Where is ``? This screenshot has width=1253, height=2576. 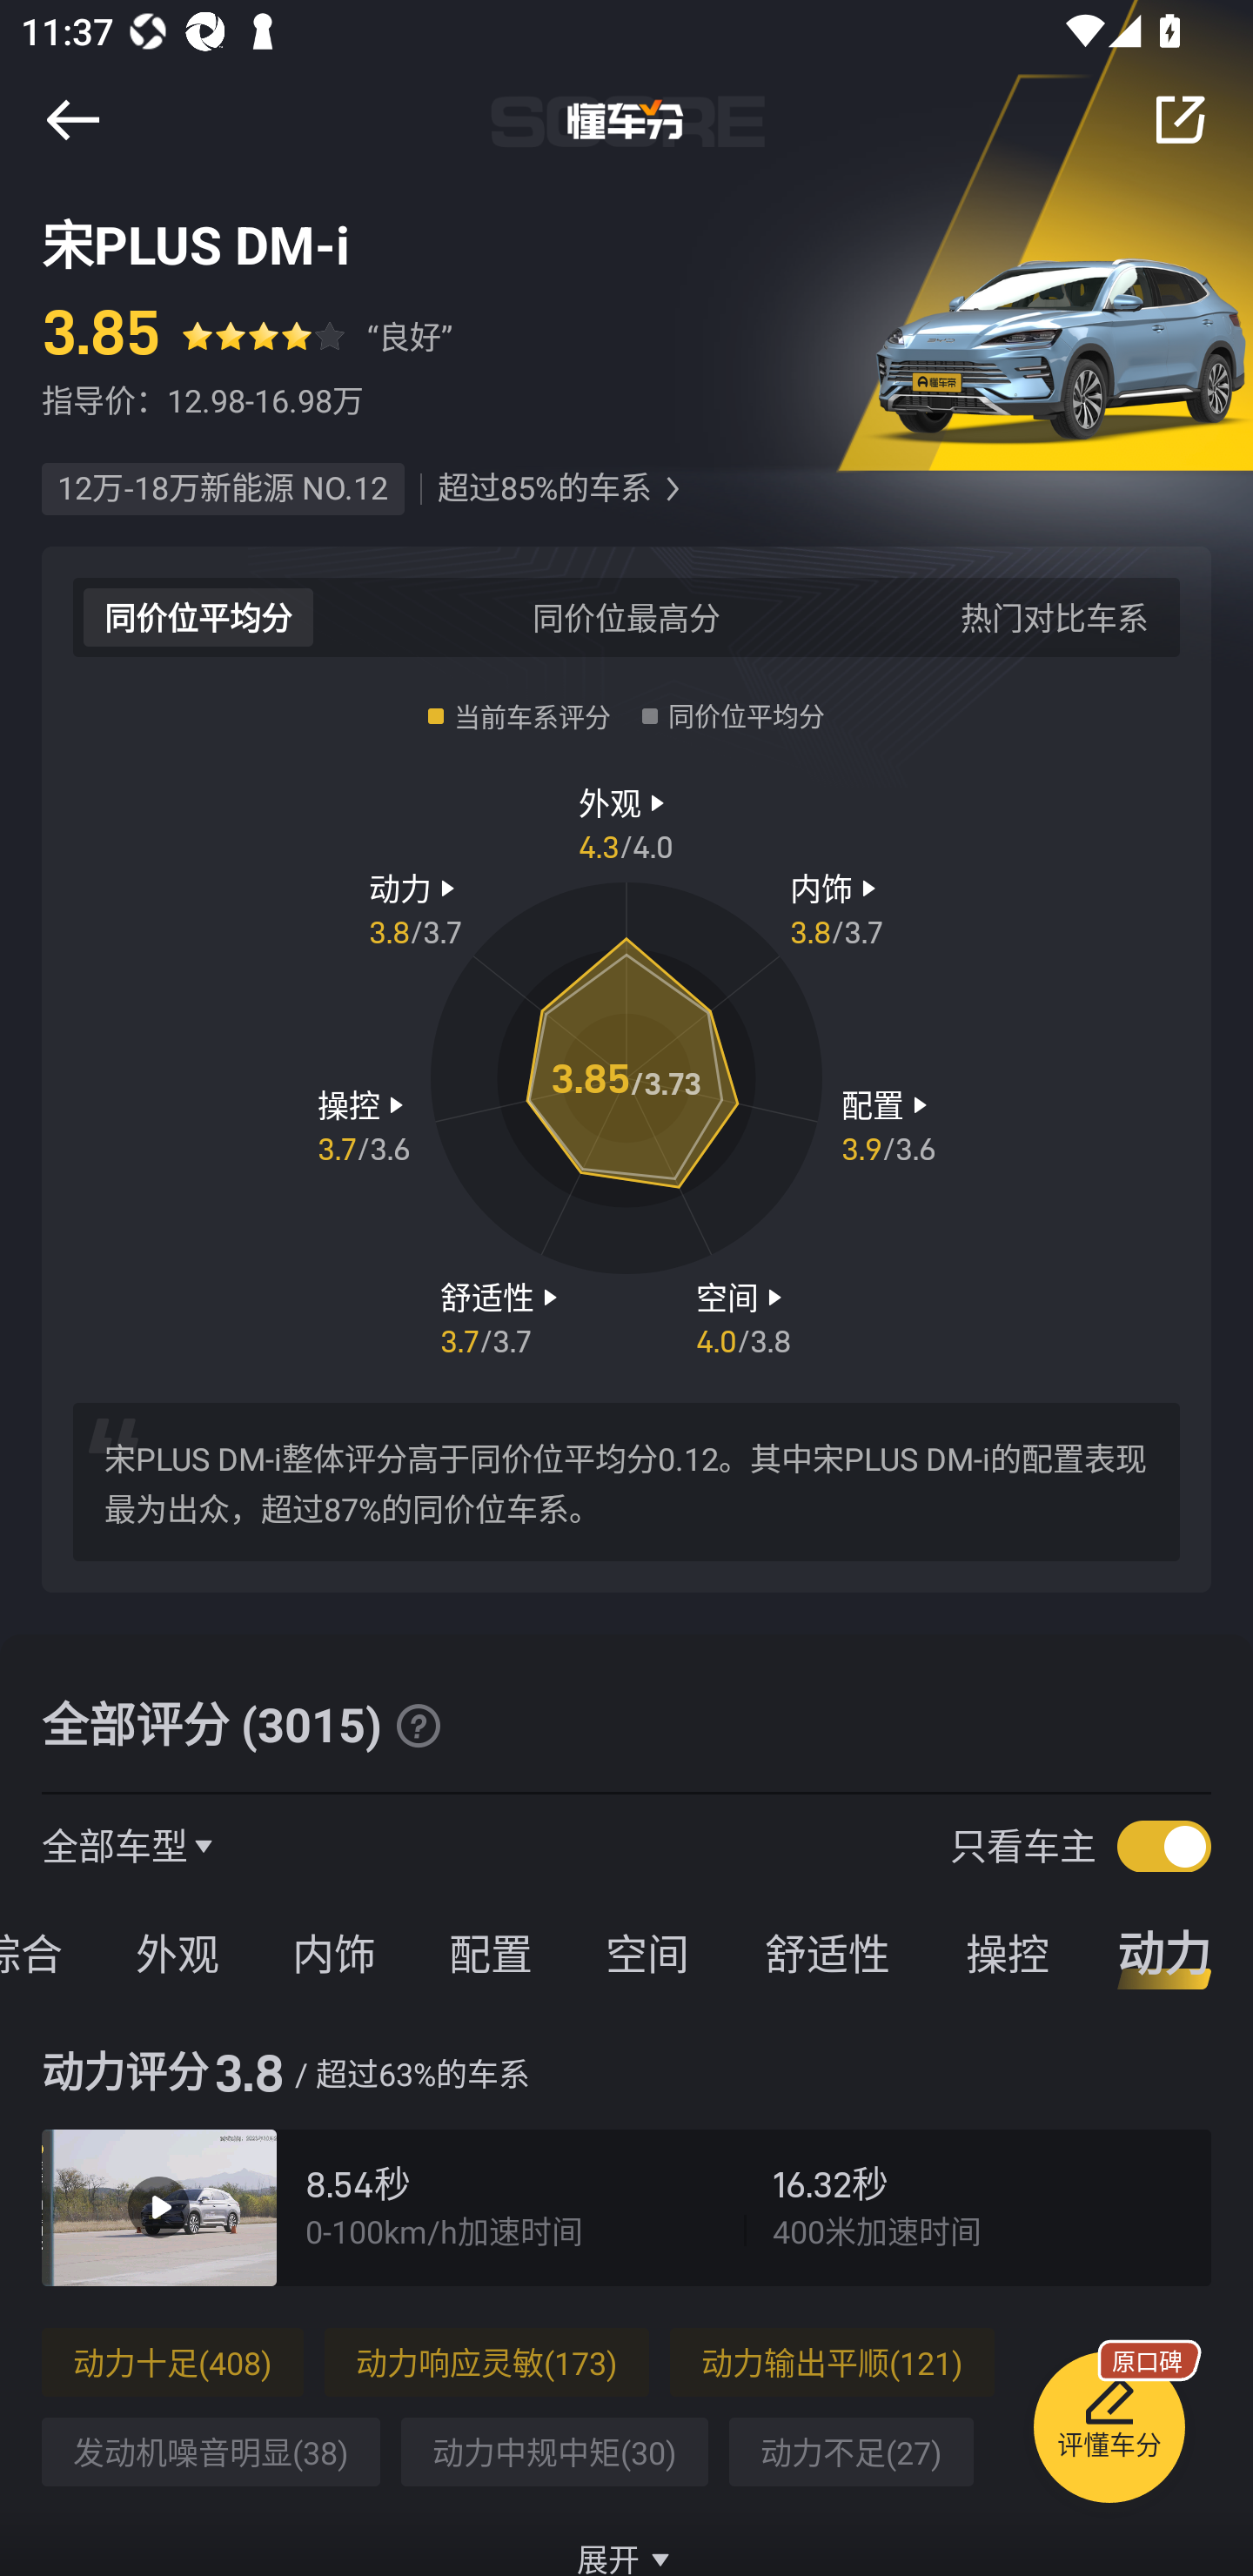  is located at coordinates (72, 119).